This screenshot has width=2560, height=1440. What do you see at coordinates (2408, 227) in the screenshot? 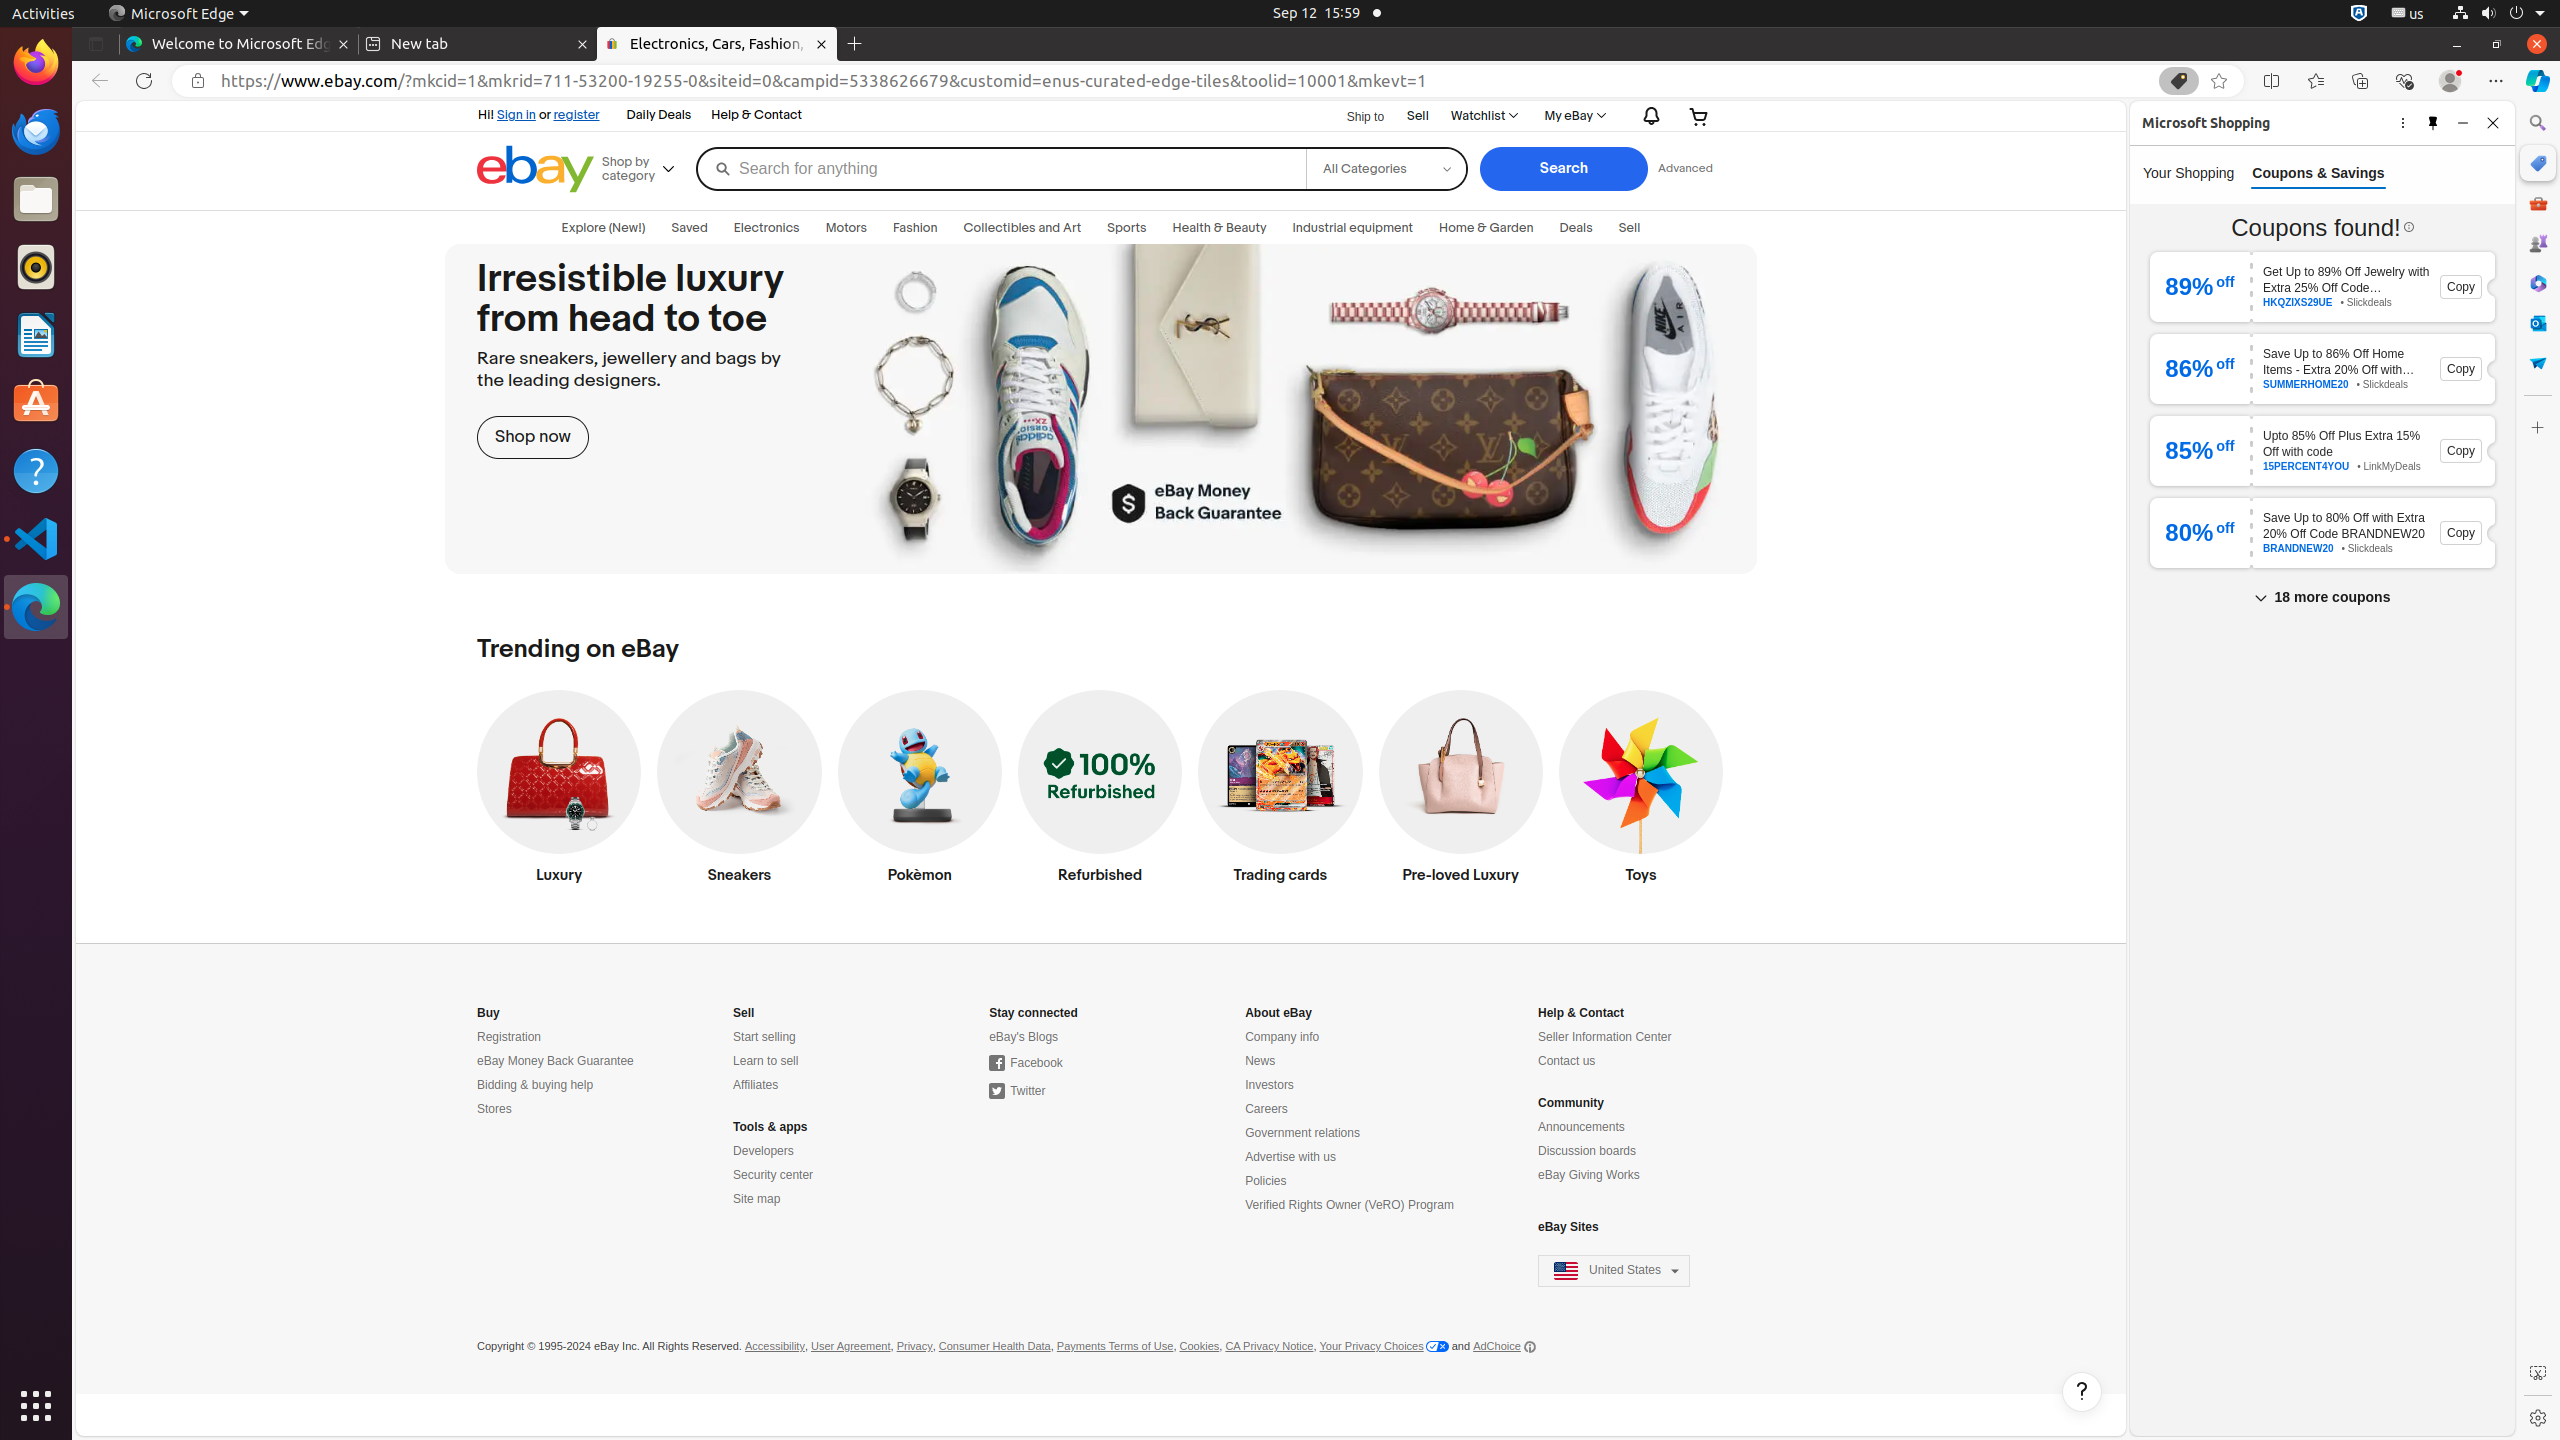
I see `More info` at bounding box center [2408, 227].